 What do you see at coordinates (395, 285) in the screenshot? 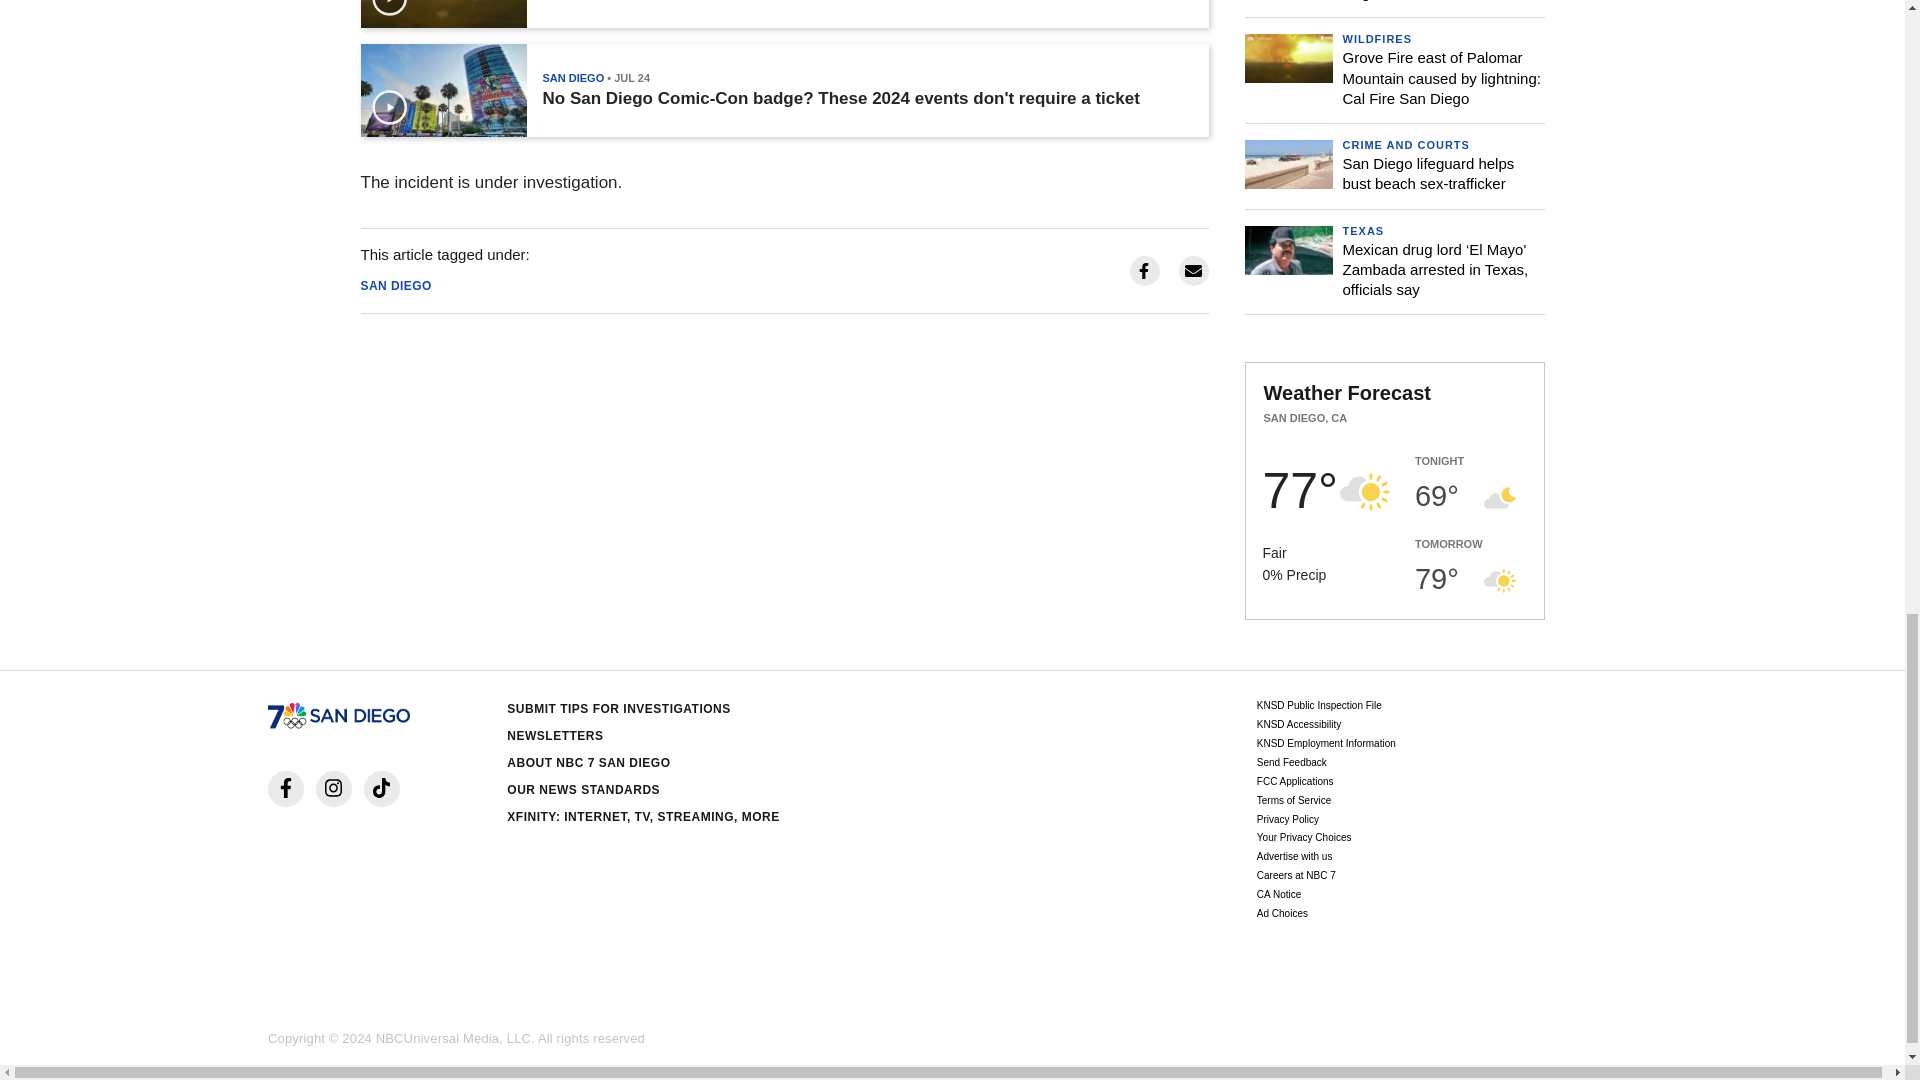
I see `SAN DIEGO` at bounding box center [395, 285].